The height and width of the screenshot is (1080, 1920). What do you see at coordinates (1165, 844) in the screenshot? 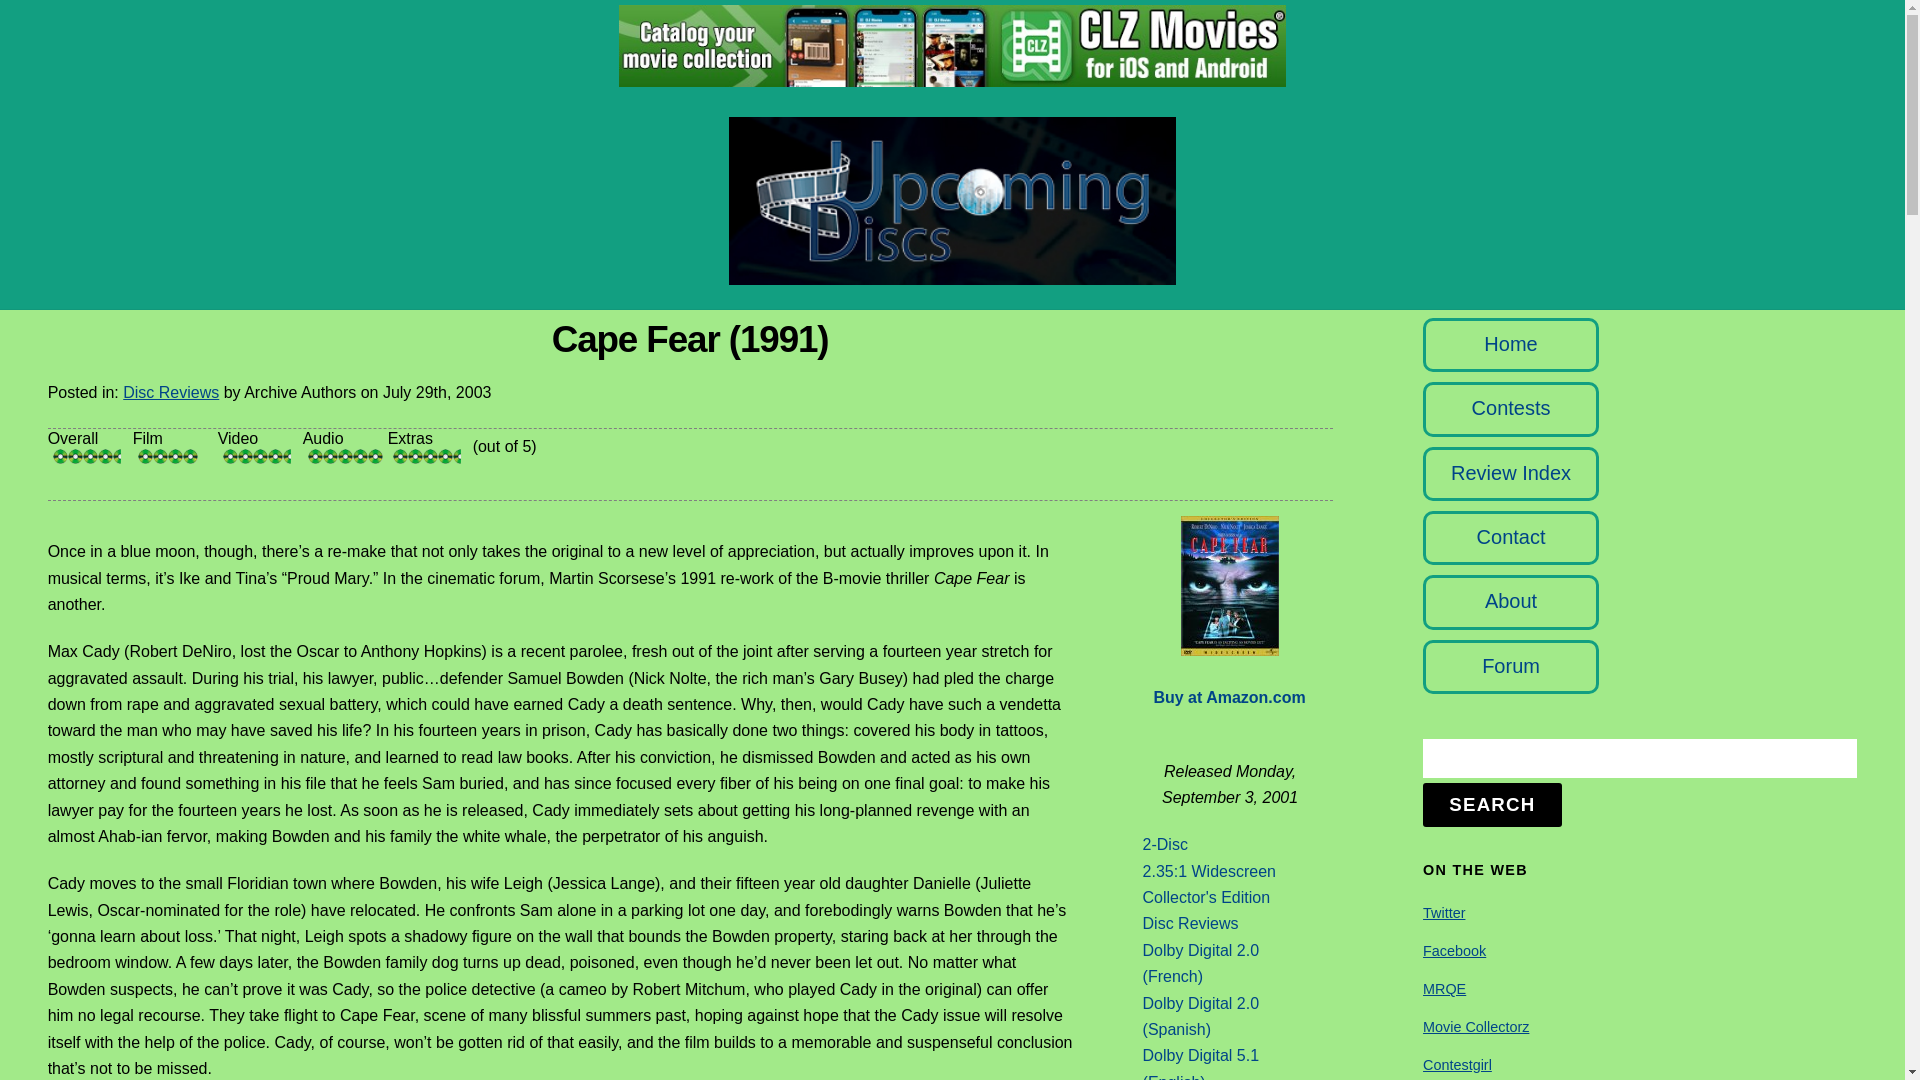
I see `2-Disc` at bounding box center [1165, 844].